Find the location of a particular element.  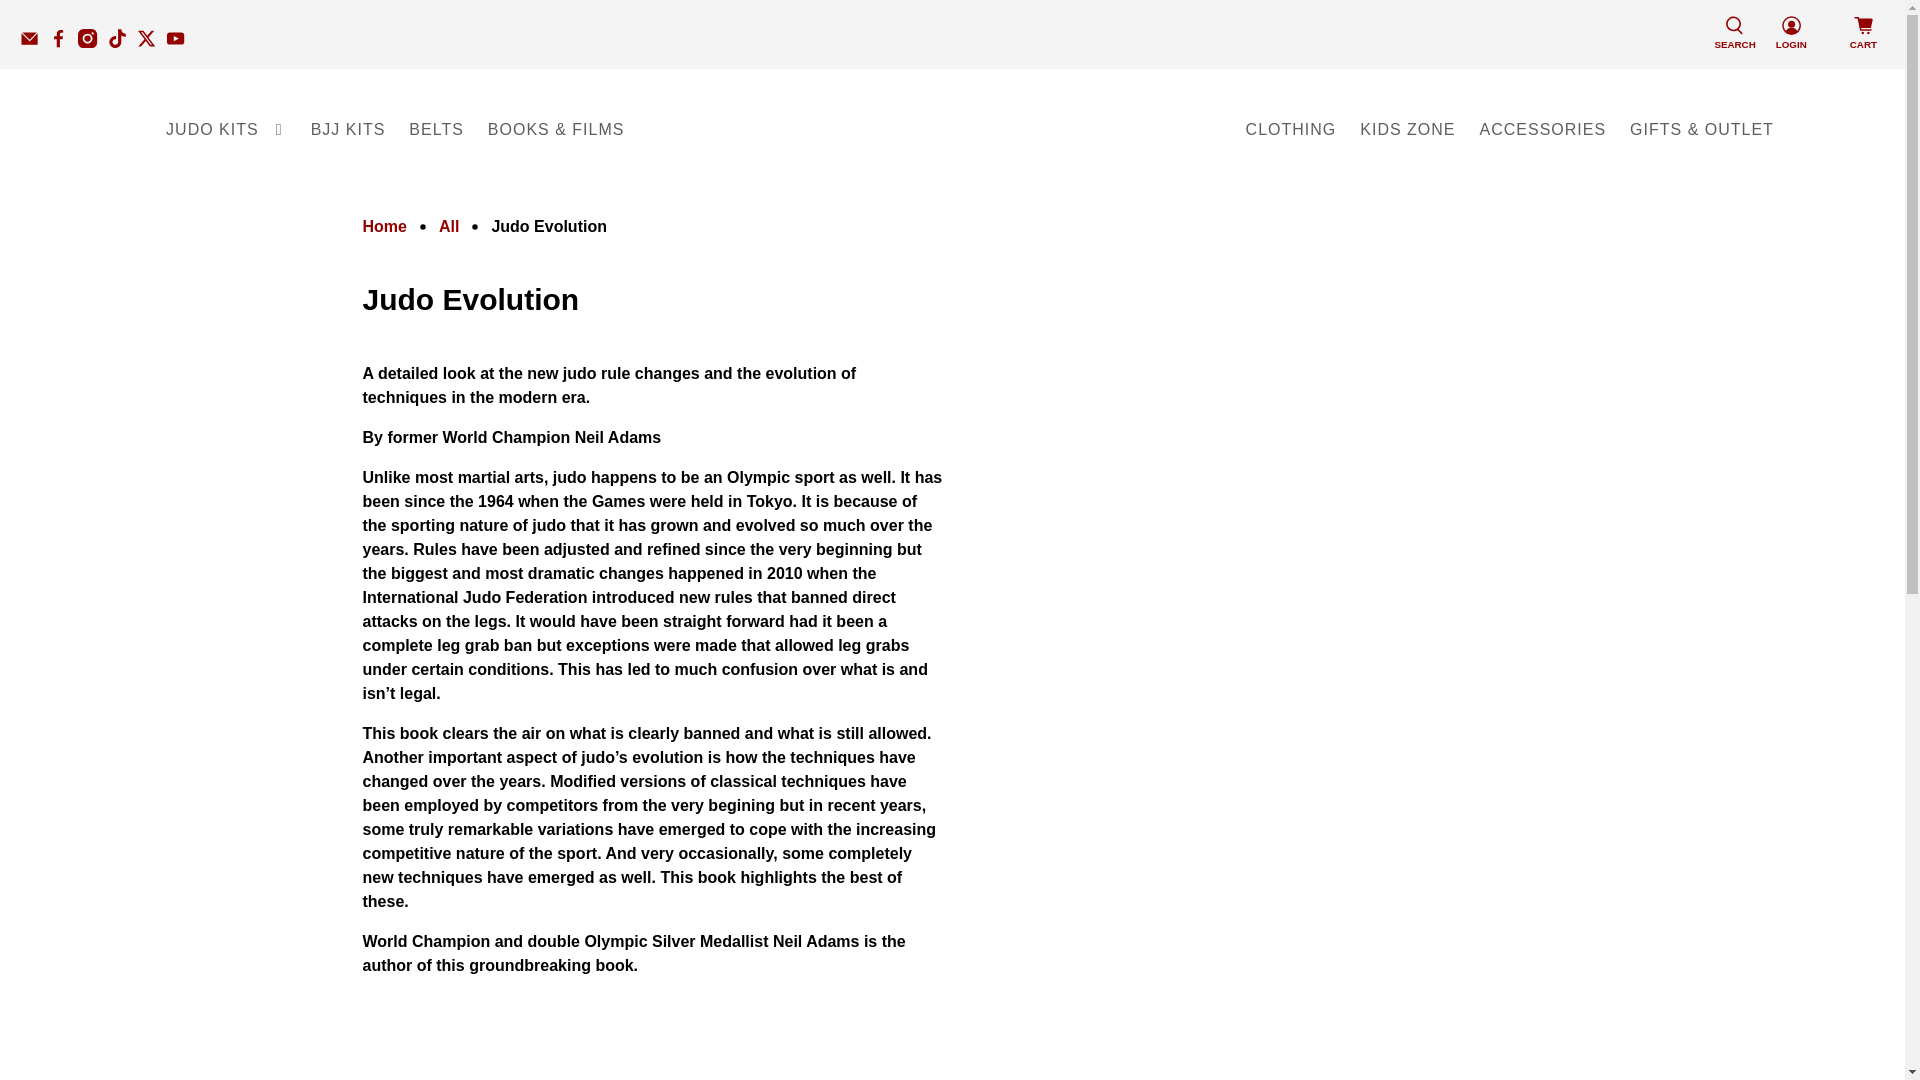

Fighting Films is located at coordinates (952, 129).